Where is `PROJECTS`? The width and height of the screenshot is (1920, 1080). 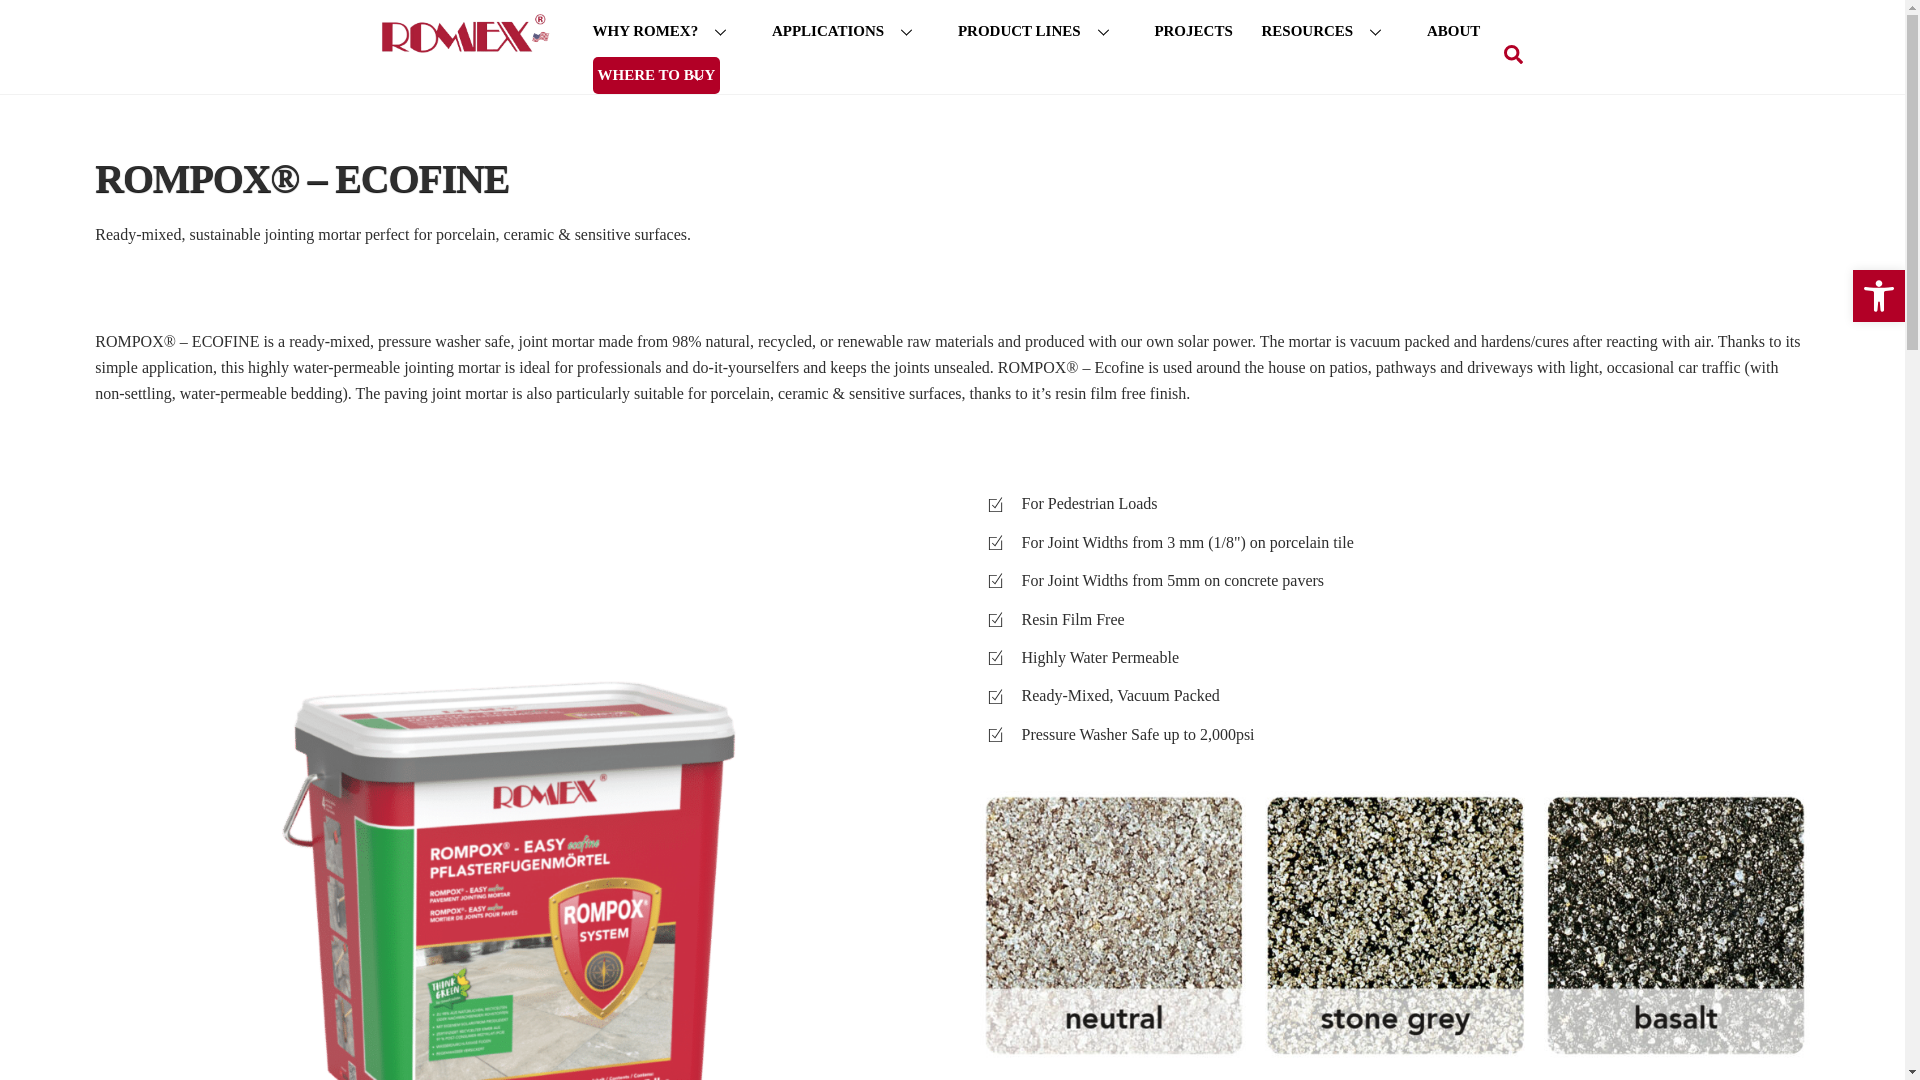 PROJECTS is located at coordinates (1192, 31).